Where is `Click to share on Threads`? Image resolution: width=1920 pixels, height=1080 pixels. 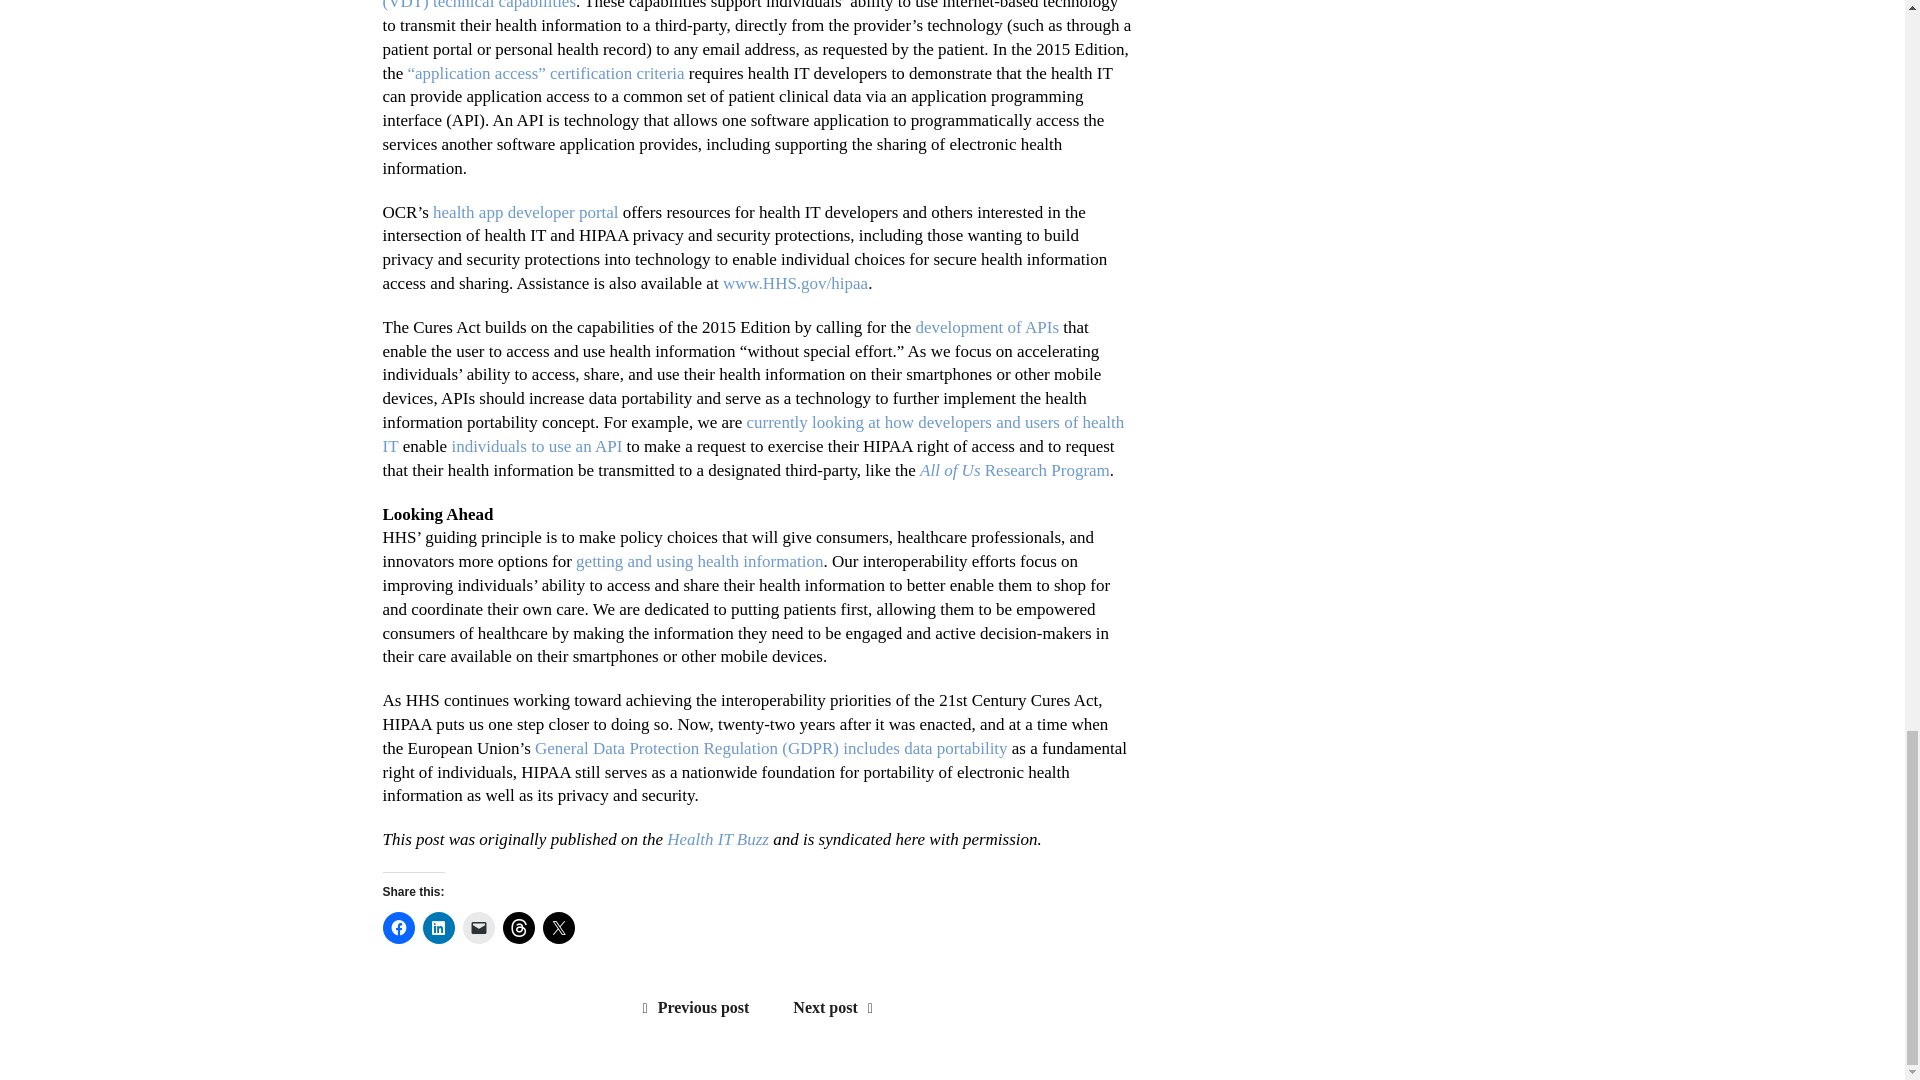 Click to share on Threads is located at coordinates (517, 926).